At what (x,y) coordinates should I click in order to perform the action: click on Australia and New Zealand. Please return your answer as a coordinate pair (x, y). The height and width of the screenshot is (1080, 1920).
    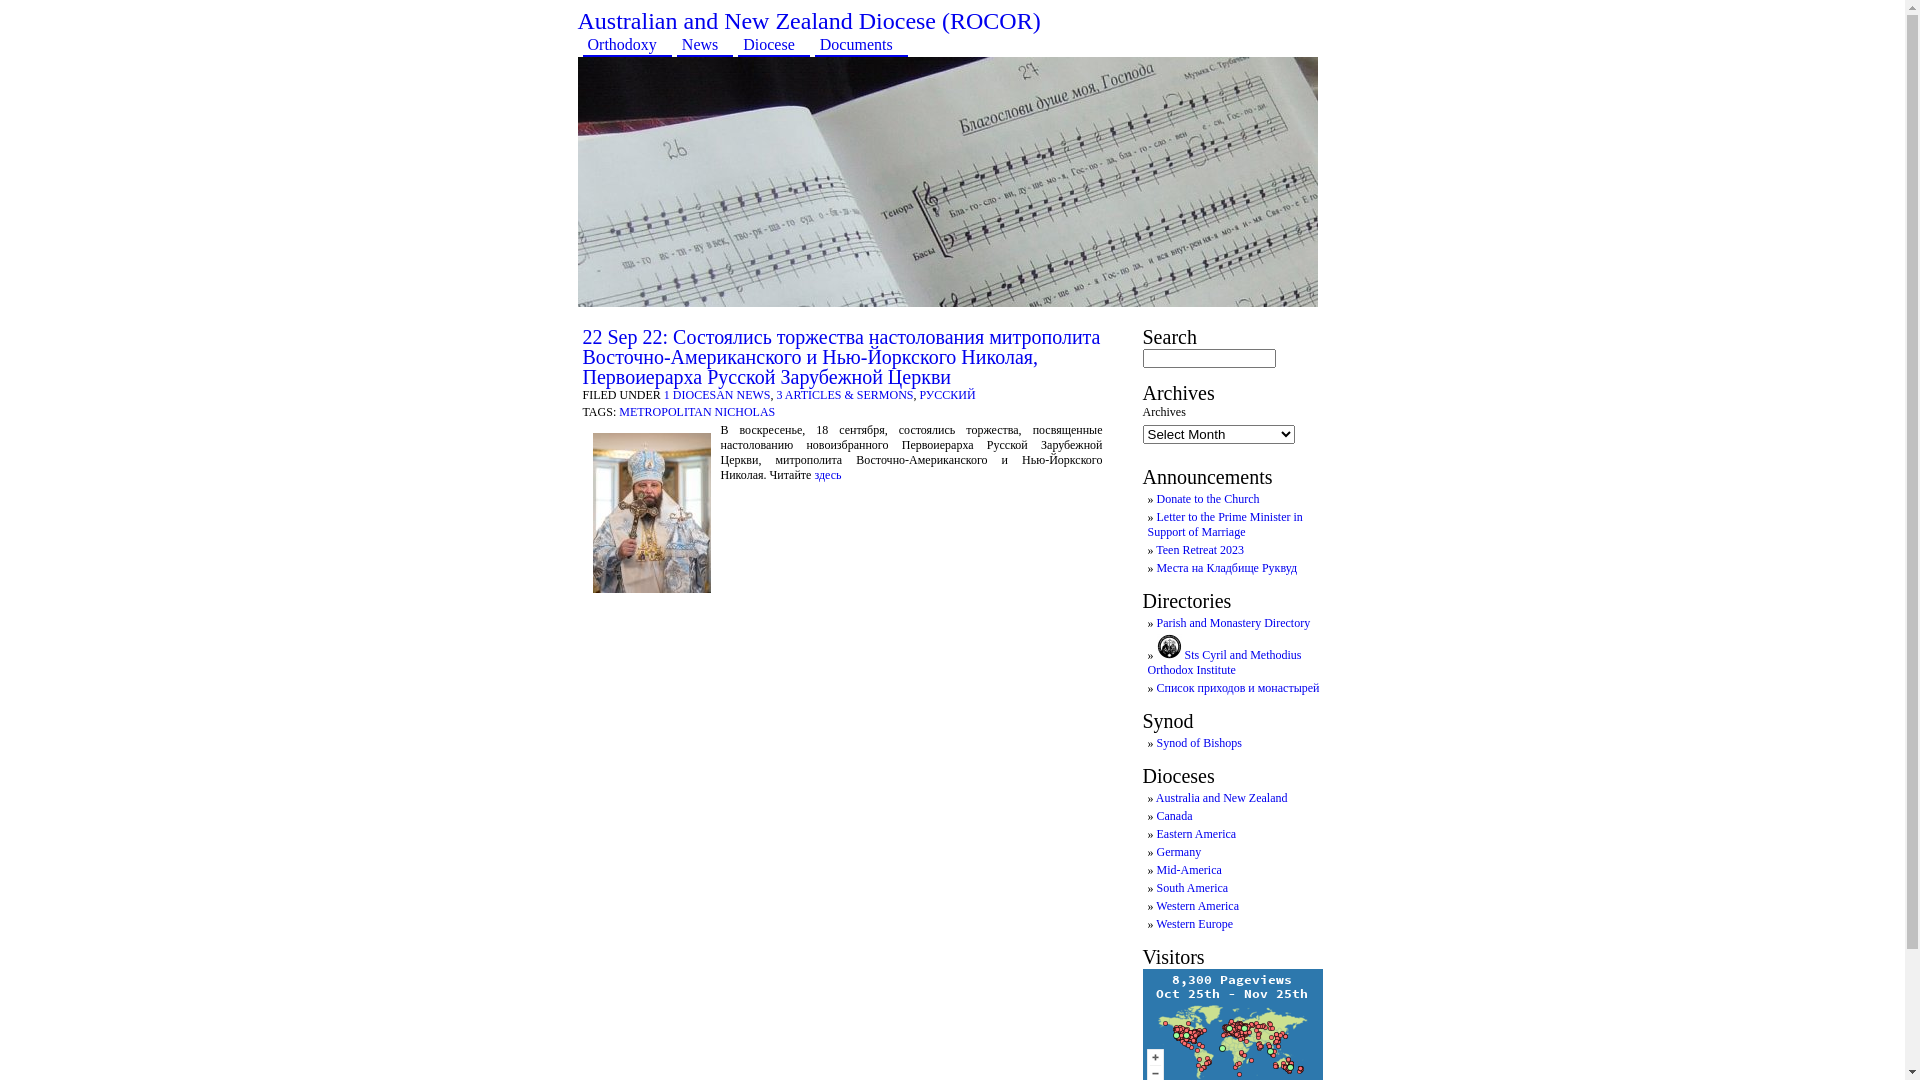
    Looking at the image, I should click on (1222, 798).